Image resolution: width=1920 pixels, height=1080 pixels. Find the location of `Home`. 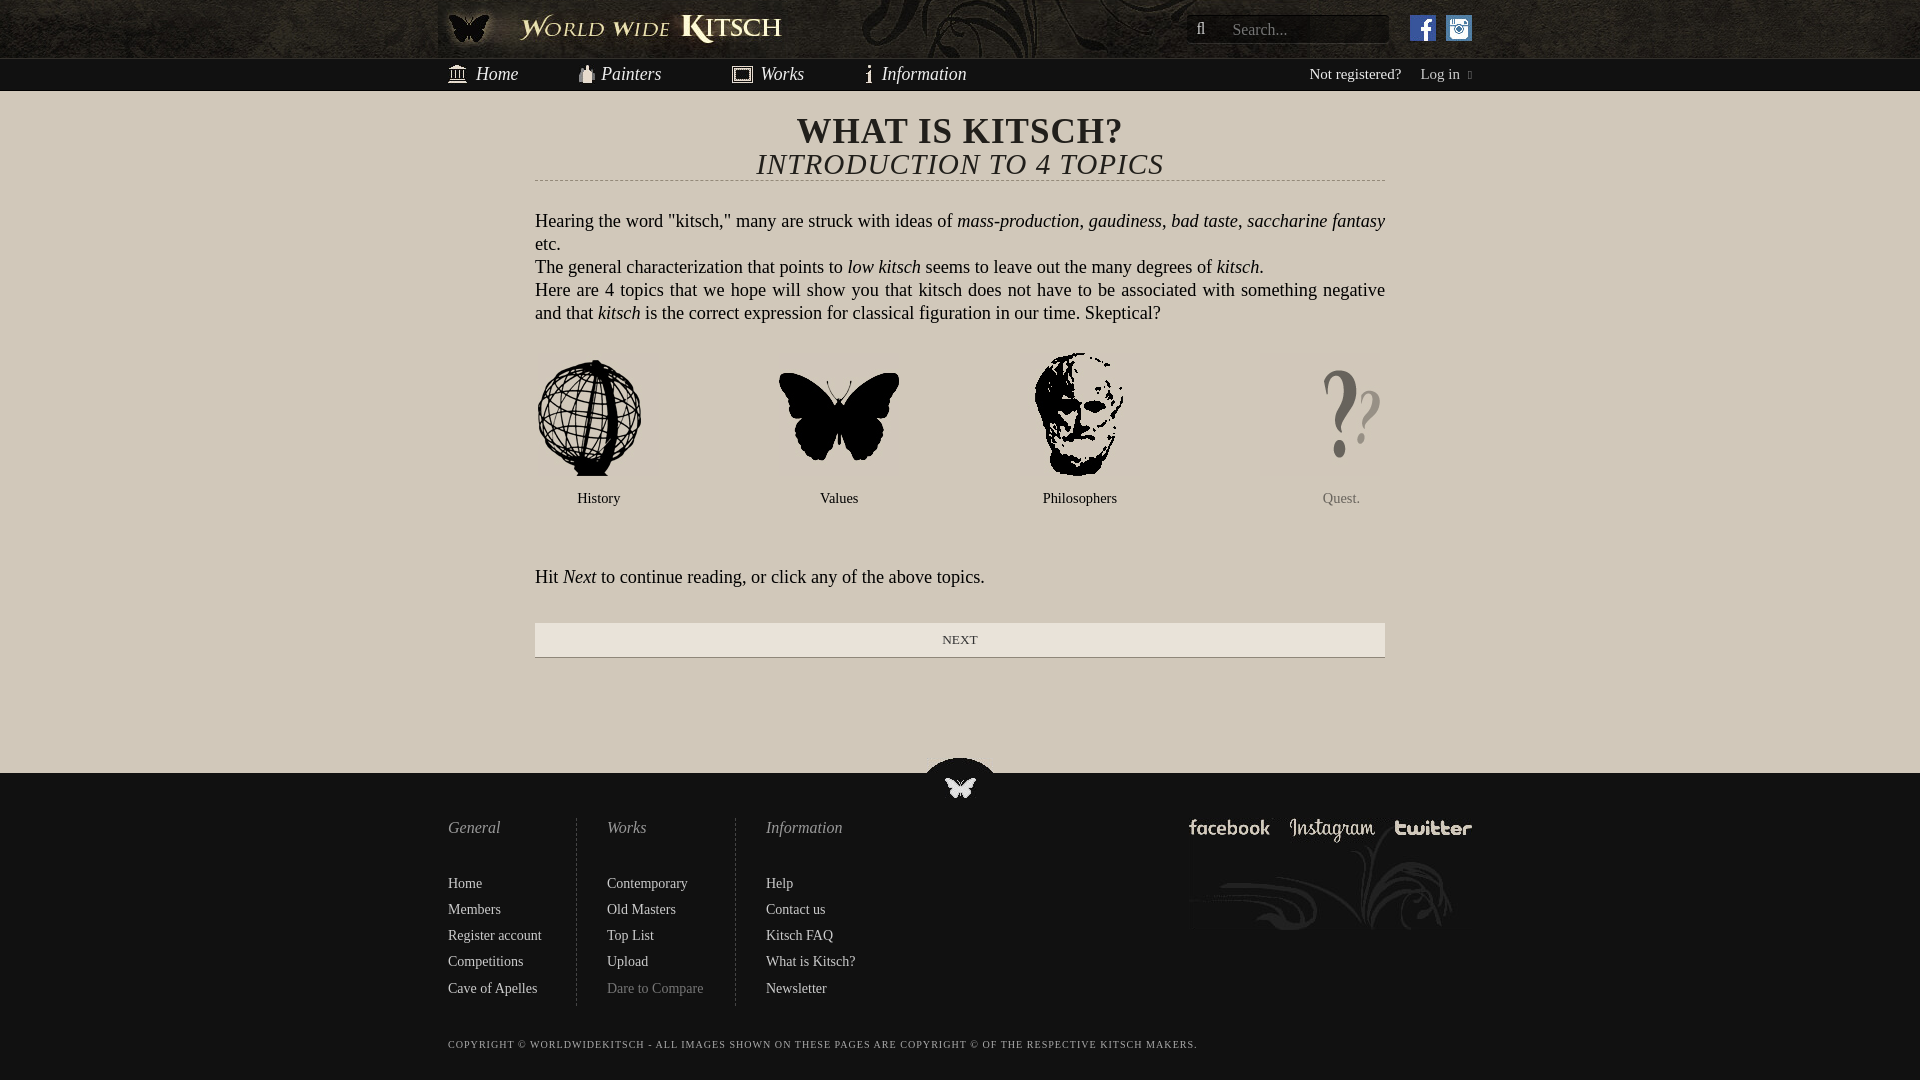

Home is located at coordinates (464, 883).